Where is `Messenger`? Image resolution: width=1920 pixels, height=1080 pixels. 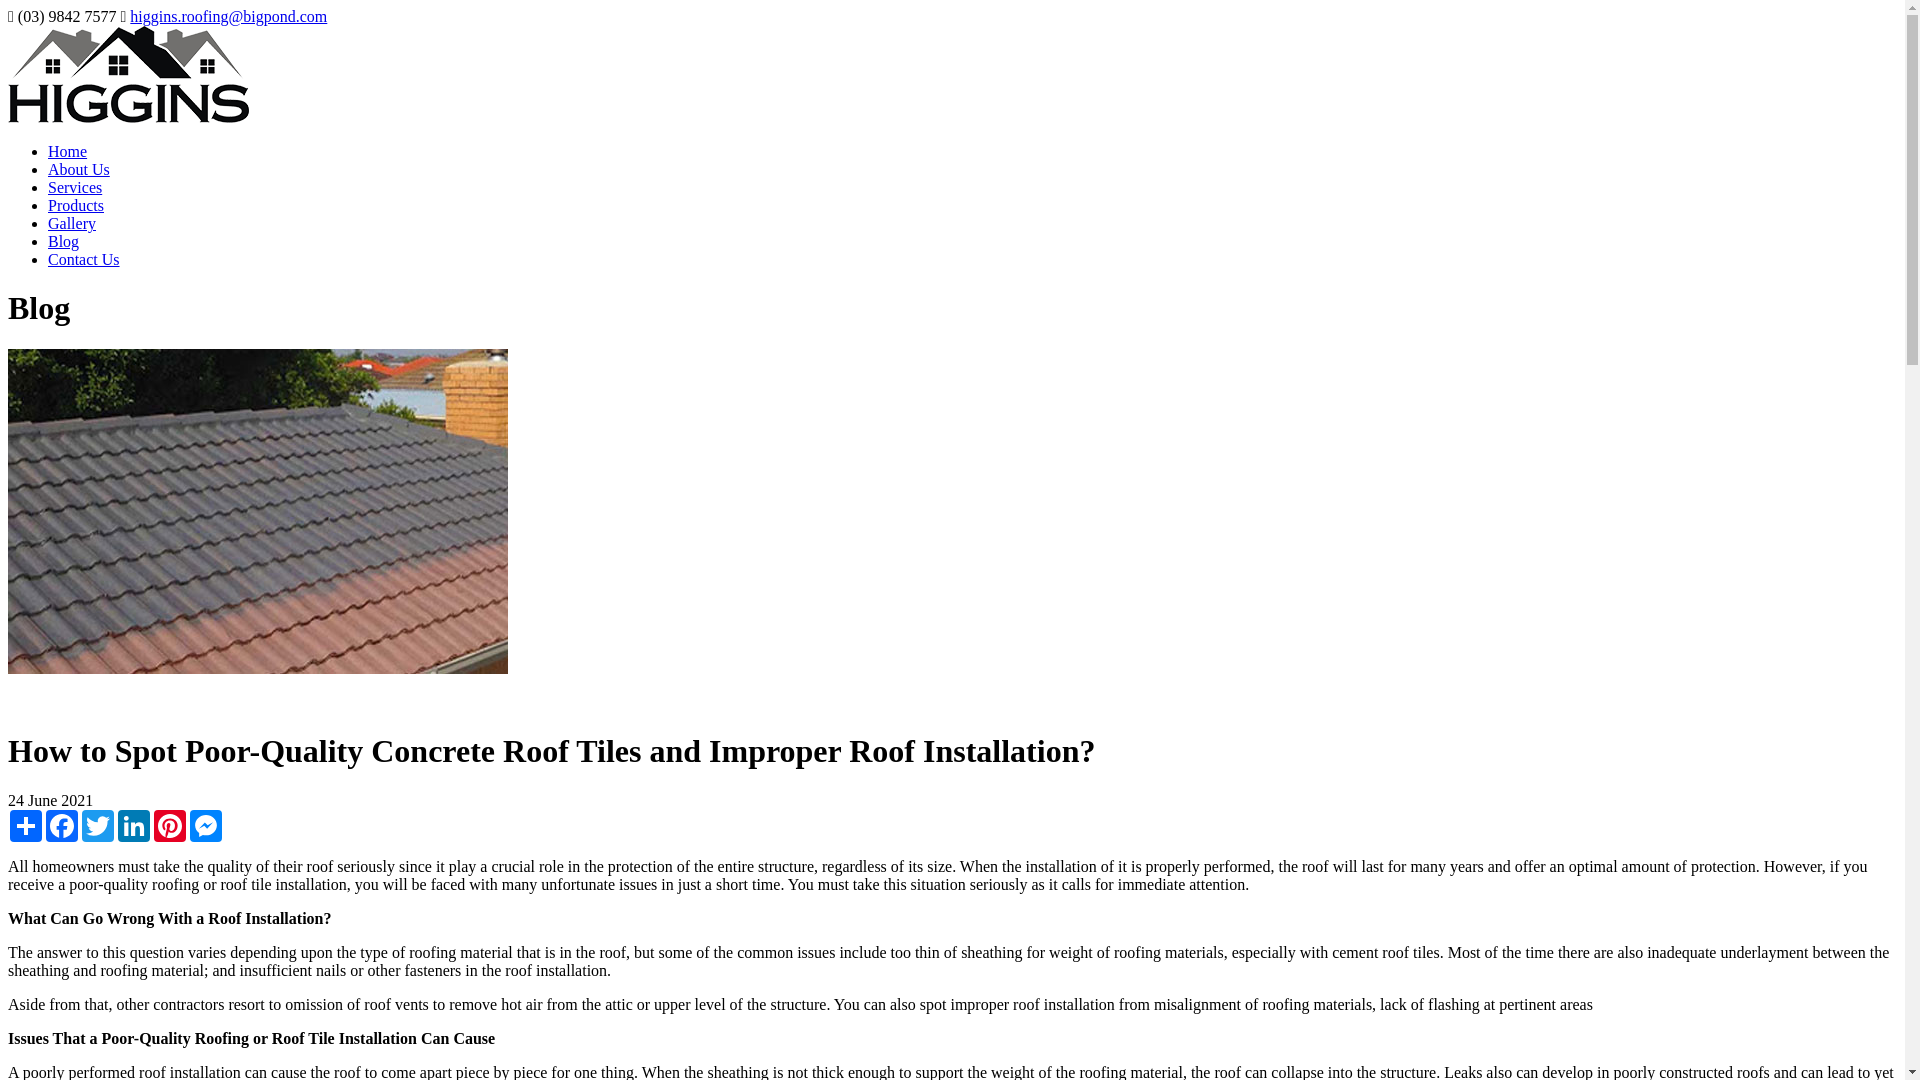 Messenger is located at coordinates (206, 826).